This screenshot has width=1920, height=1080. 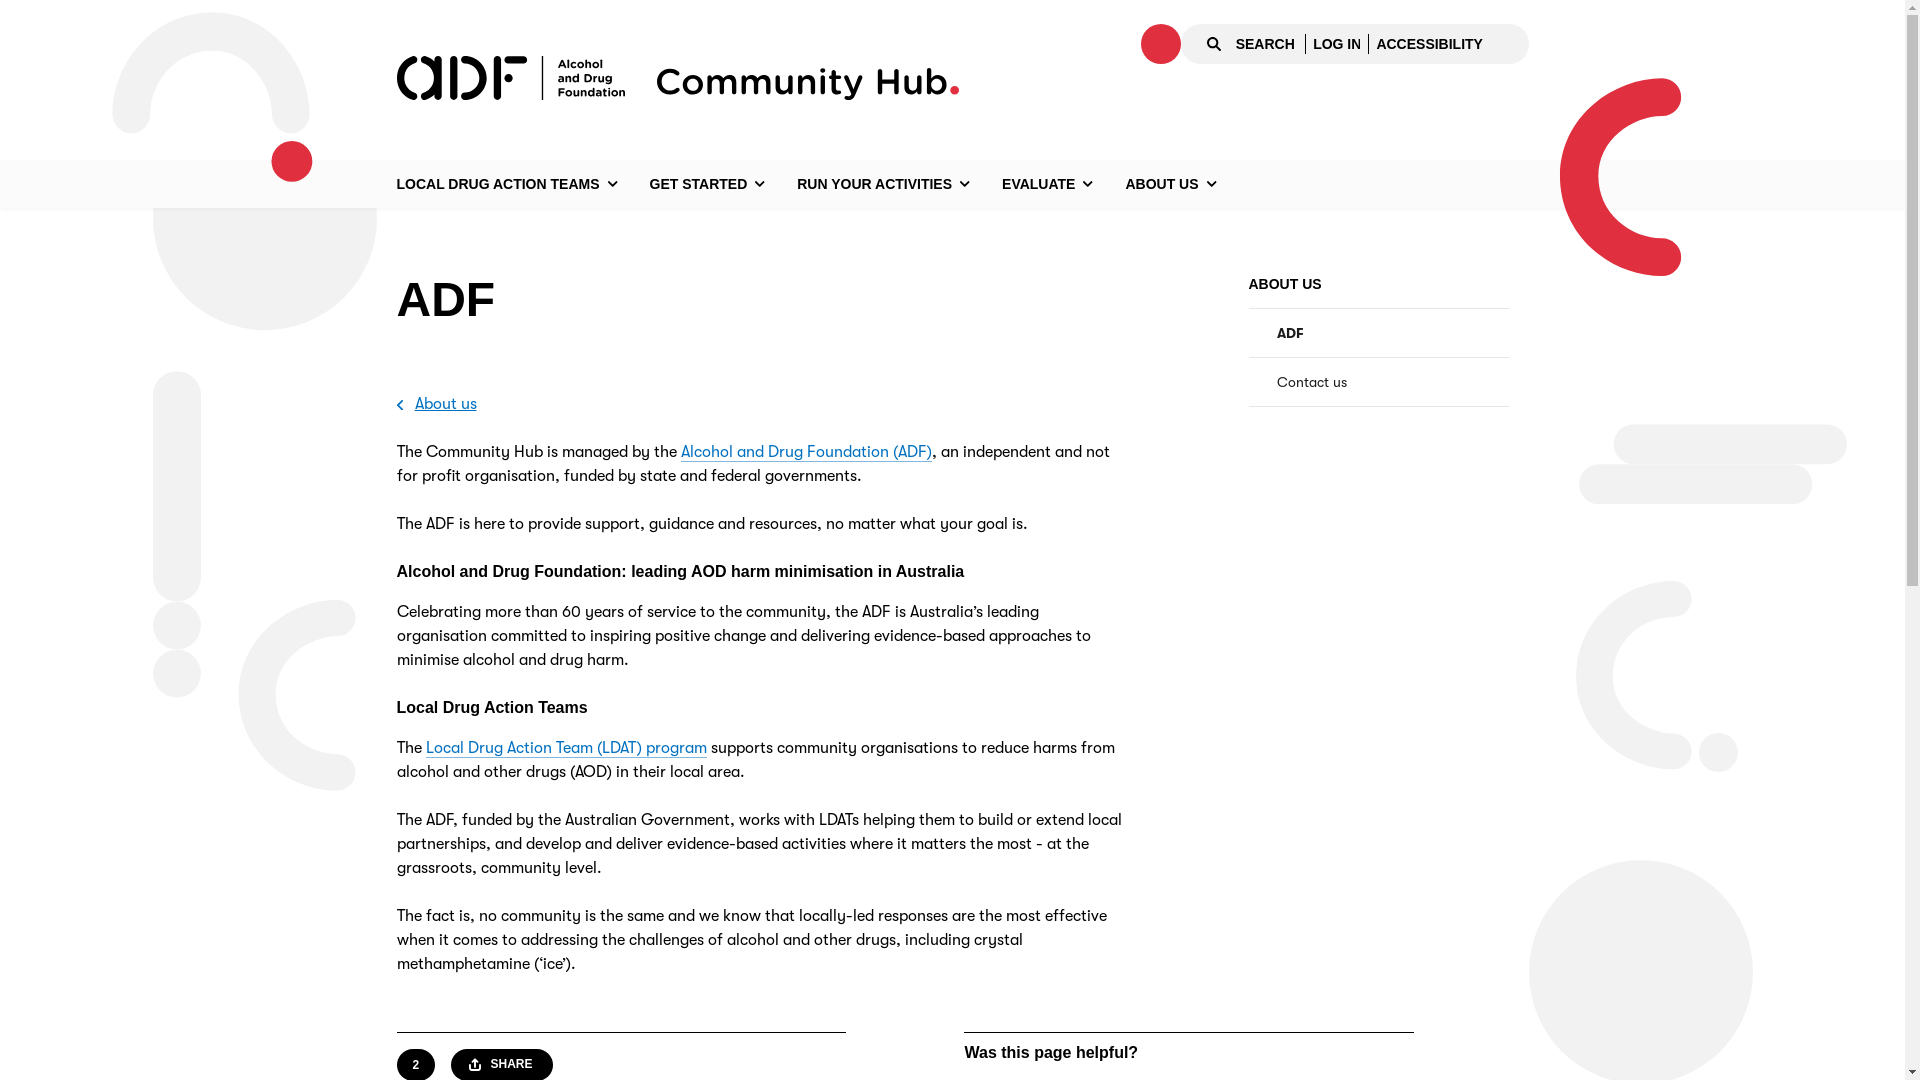 I want to click on LOG IN, so click(x=1337, y=44).